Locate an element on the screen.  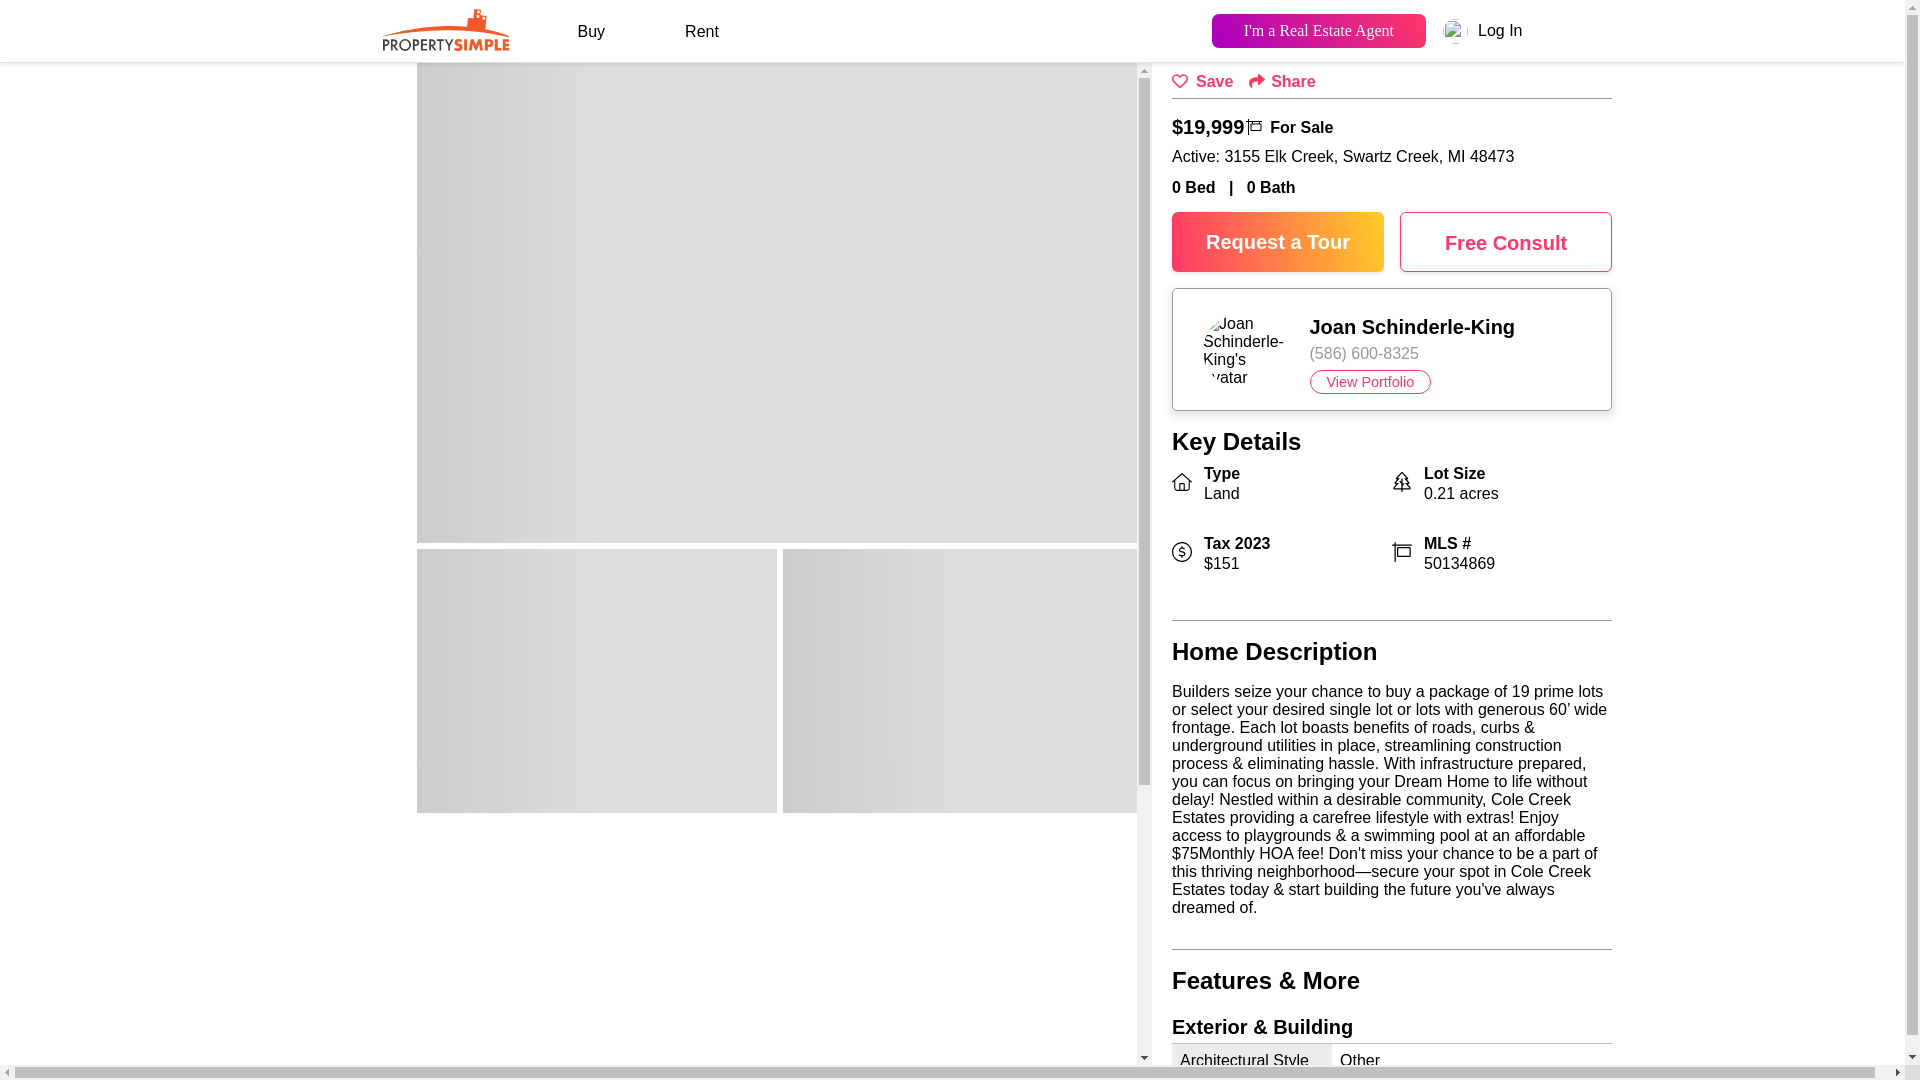
Rent is located at coordinates (702, 32).